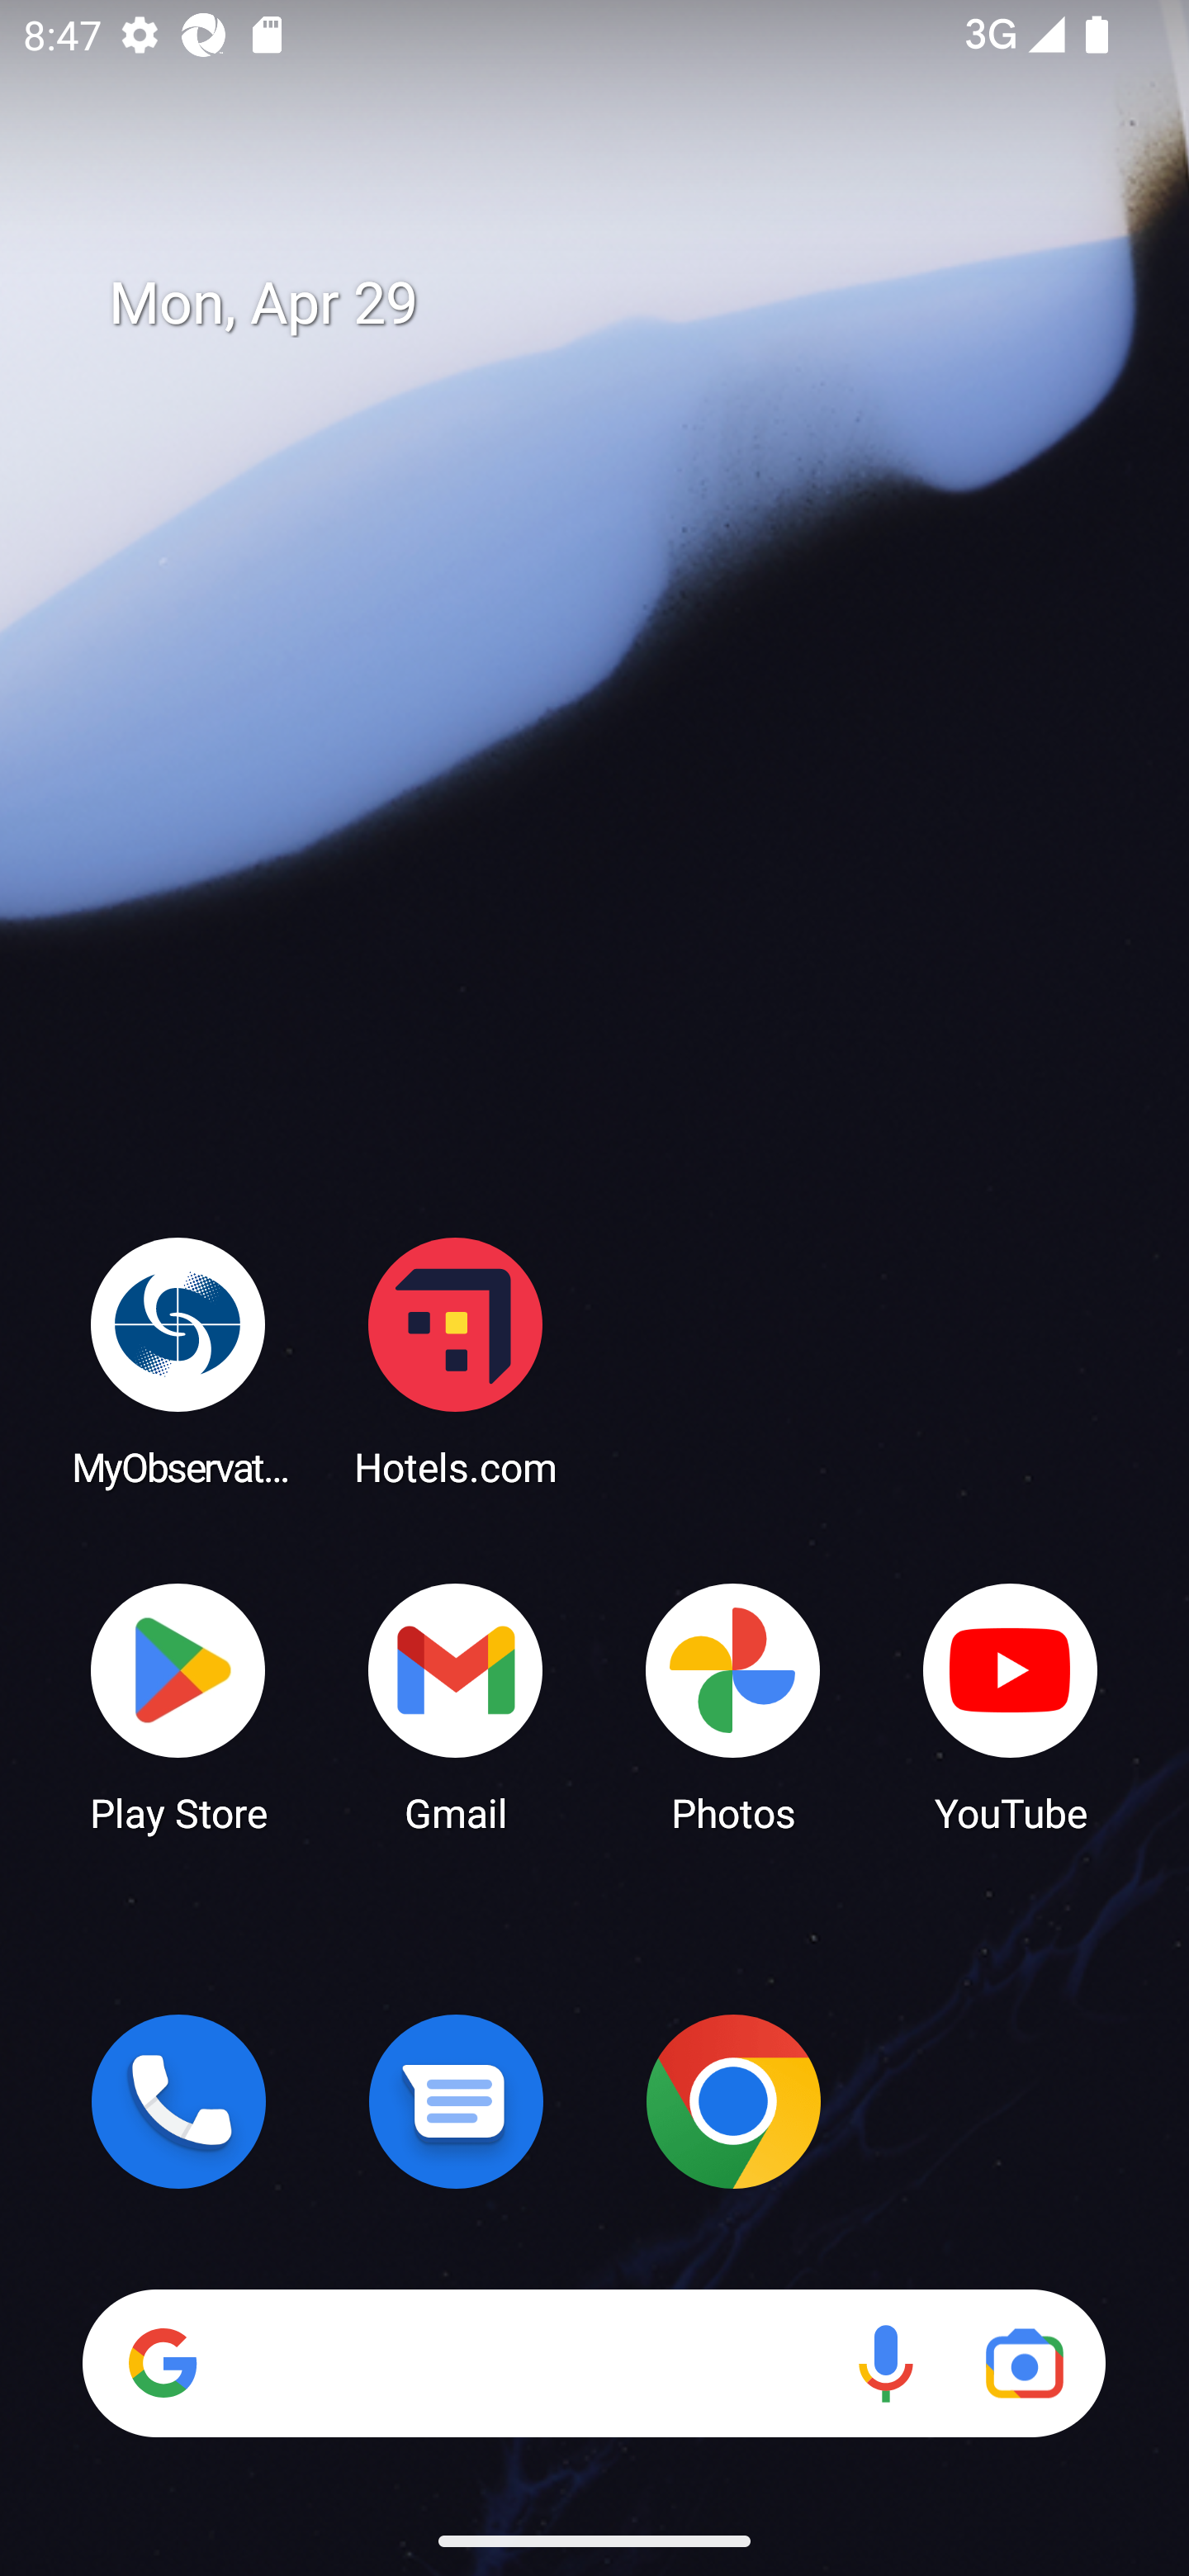 The height and width of the screenshot is (2576, 1189). What do you see at coordinates (178, 1361) in the screenshot?
I see `MyObservatory` at bounding box center [178, 1361].